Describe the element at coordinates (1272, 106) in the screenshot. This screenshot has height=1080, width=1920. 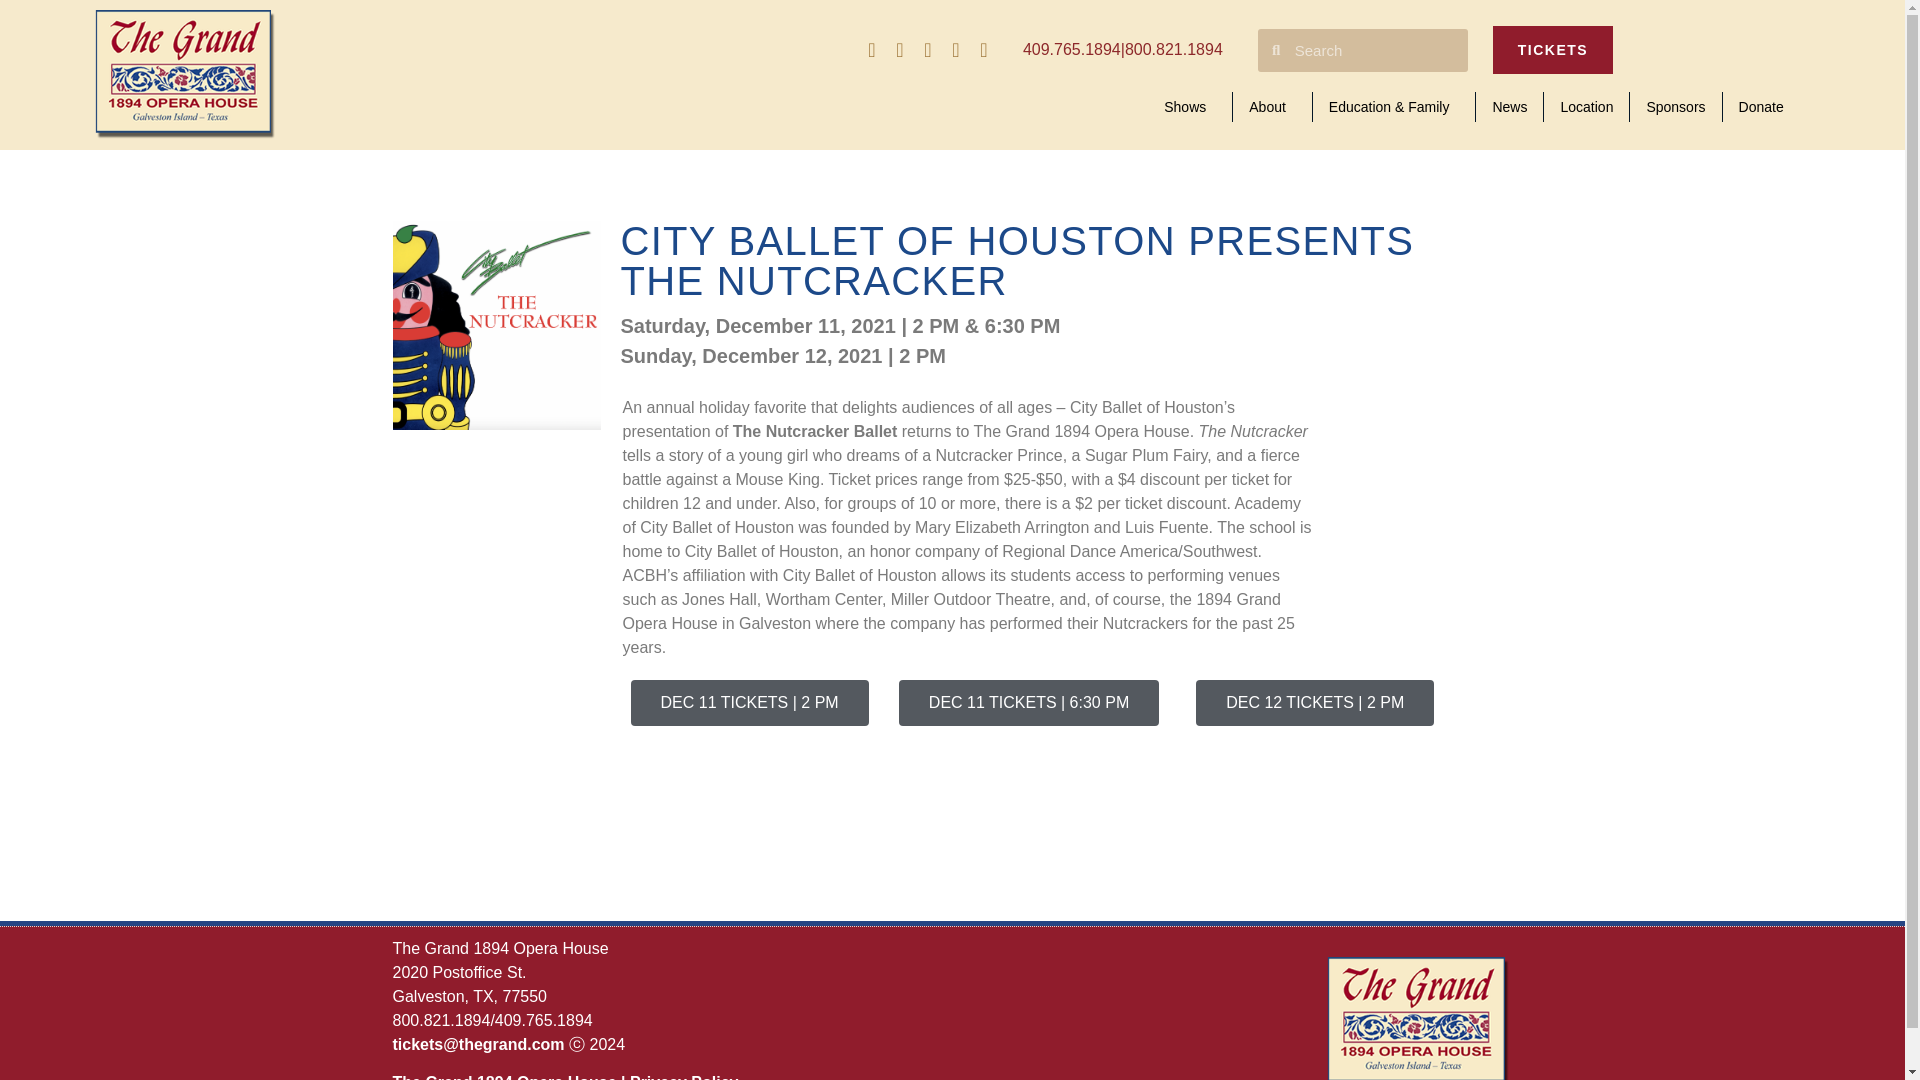
I see `About` at that location.